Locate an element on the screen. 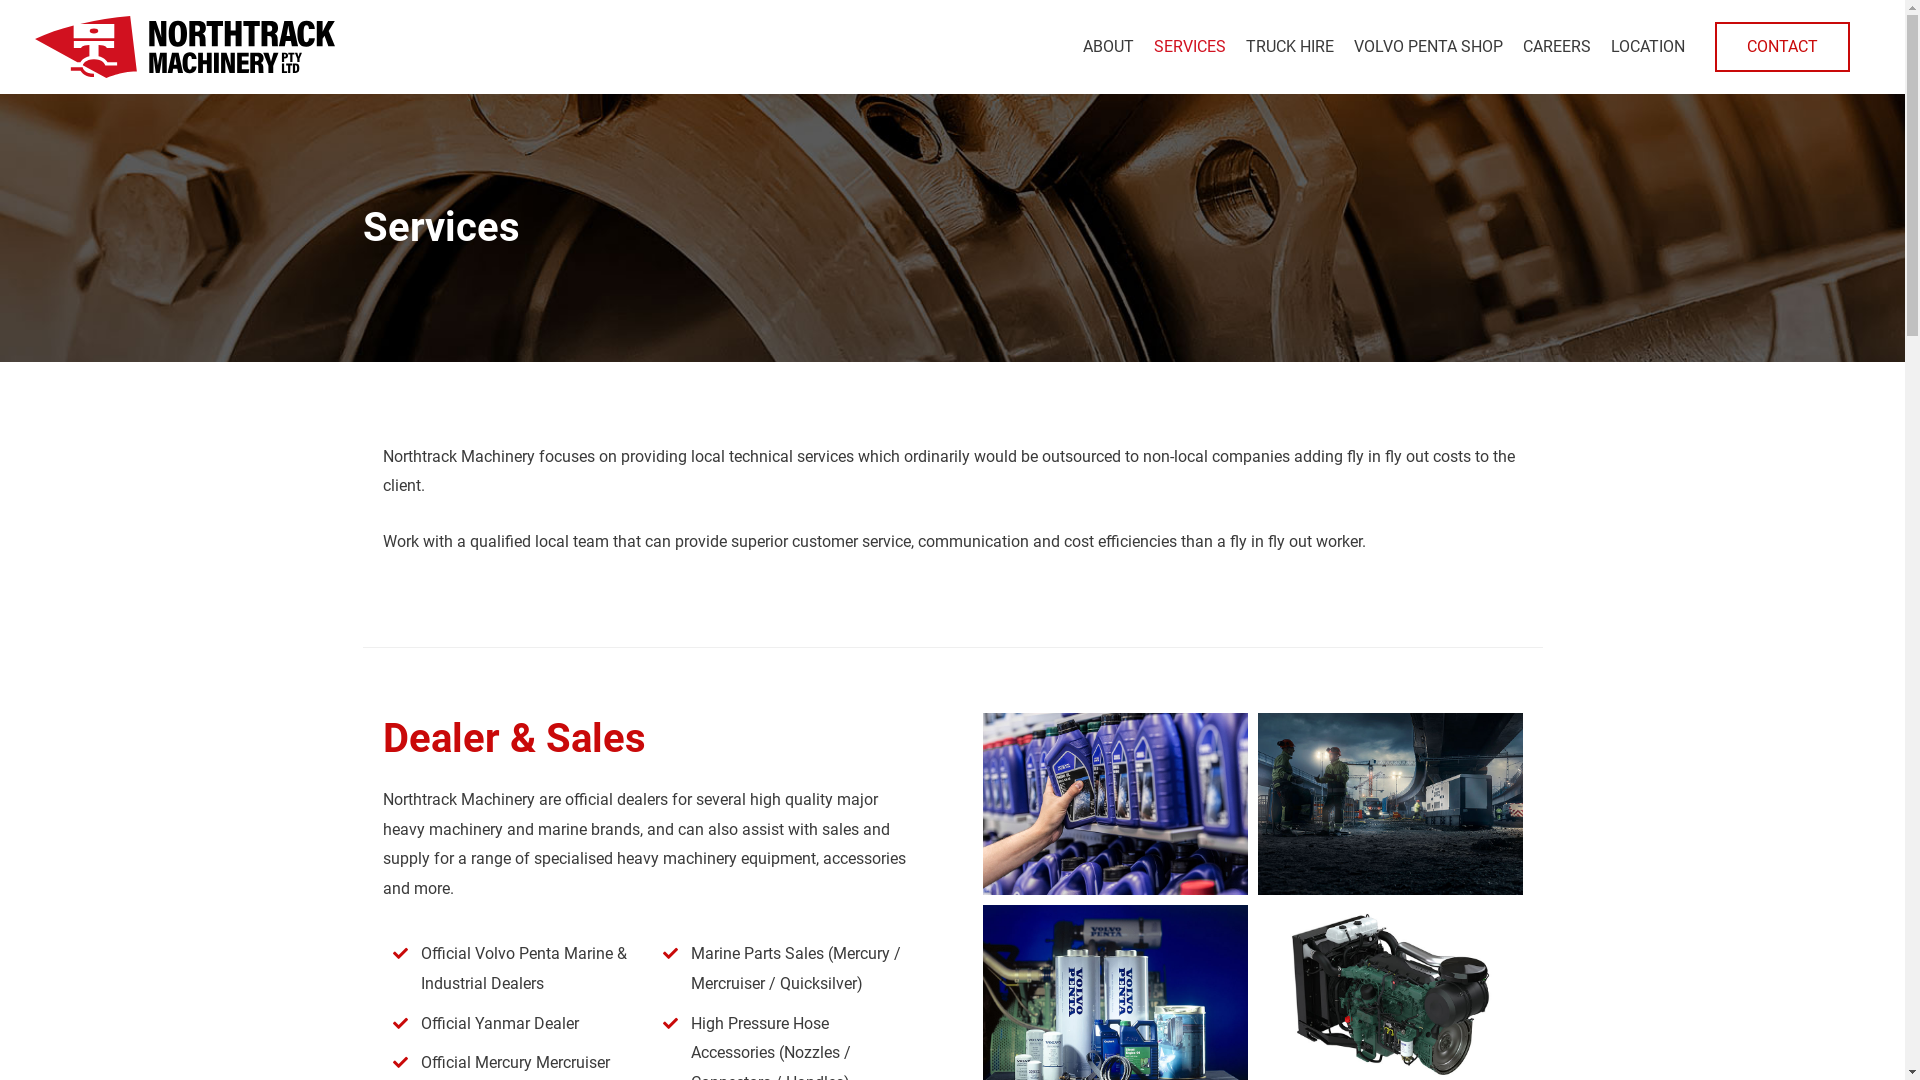  CAREERS is located at coordinates (1557, 47).